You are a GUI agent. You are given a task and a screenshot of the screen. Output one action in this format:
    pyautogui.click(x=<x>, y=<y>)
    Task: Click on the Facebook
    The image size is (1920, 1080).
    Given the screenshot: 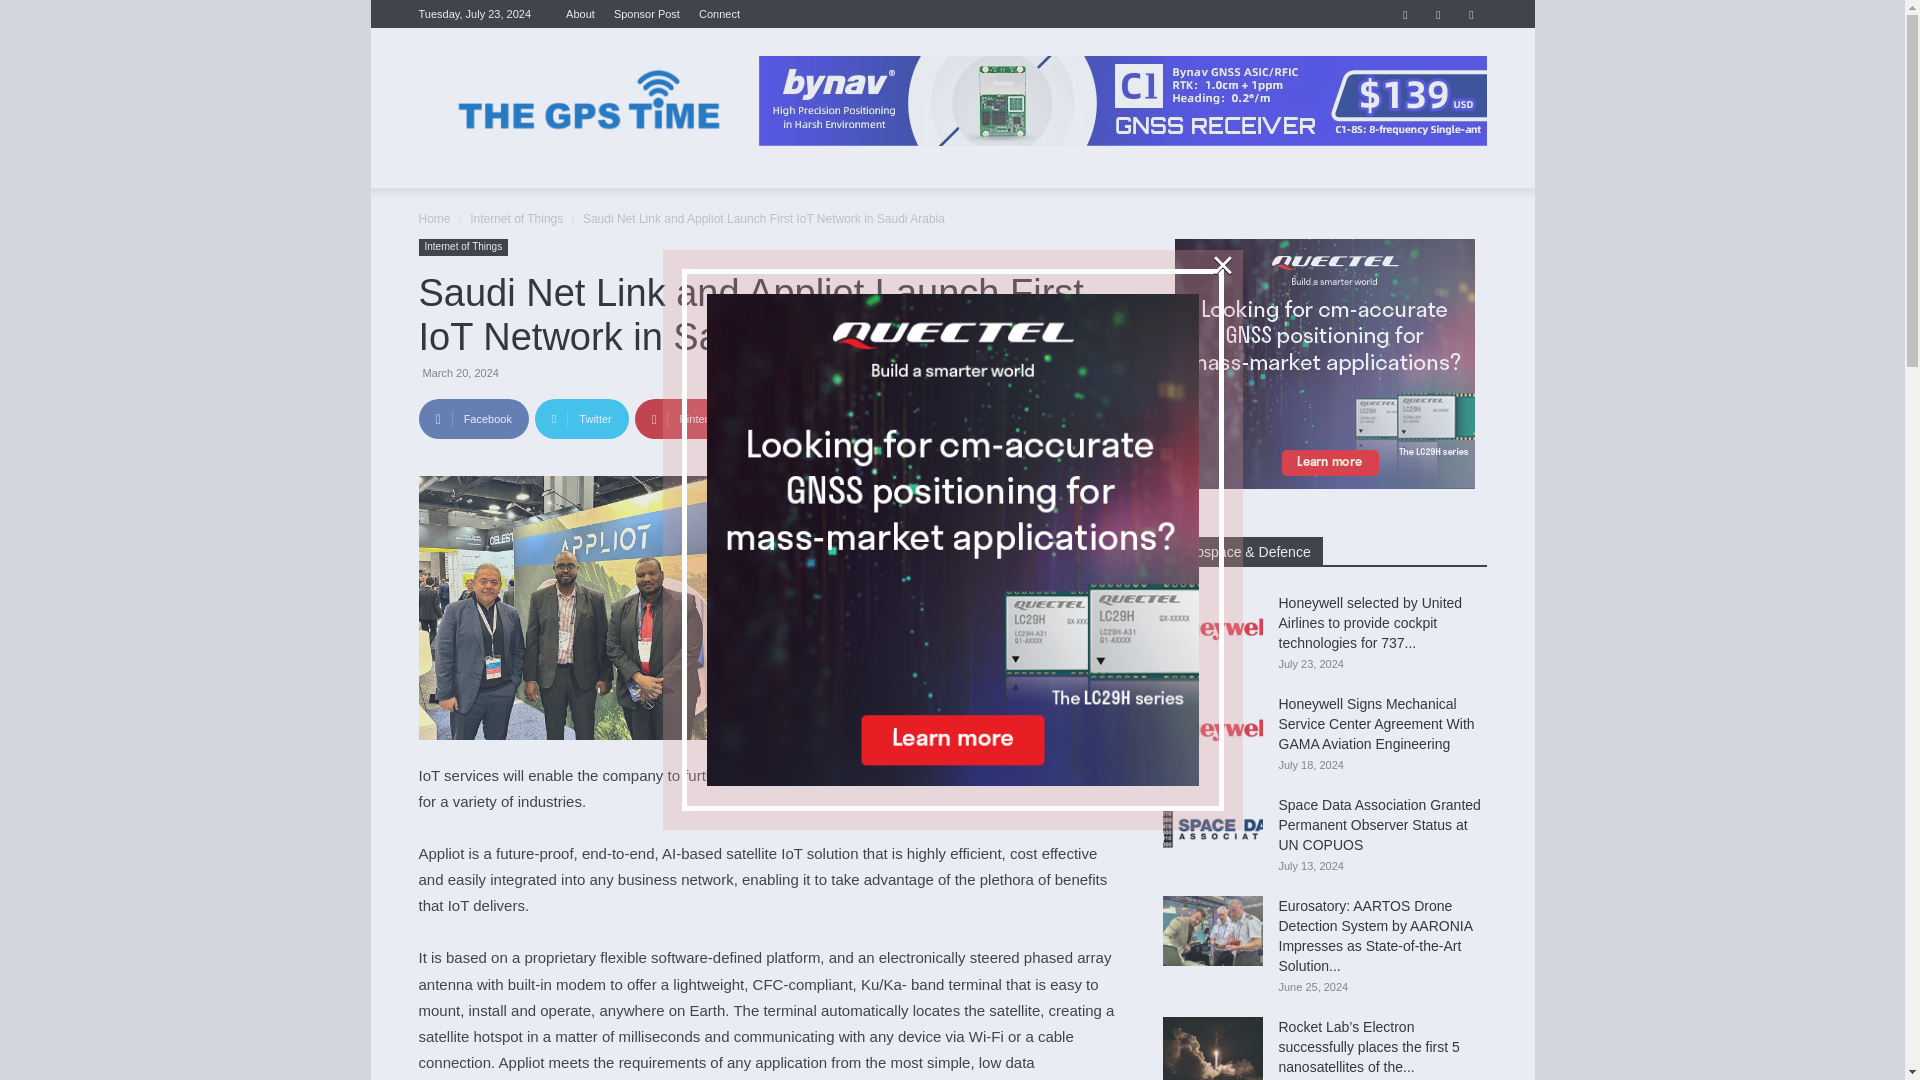 What is the action you would take?
    pyautogui.click(x=473, y=418)
    